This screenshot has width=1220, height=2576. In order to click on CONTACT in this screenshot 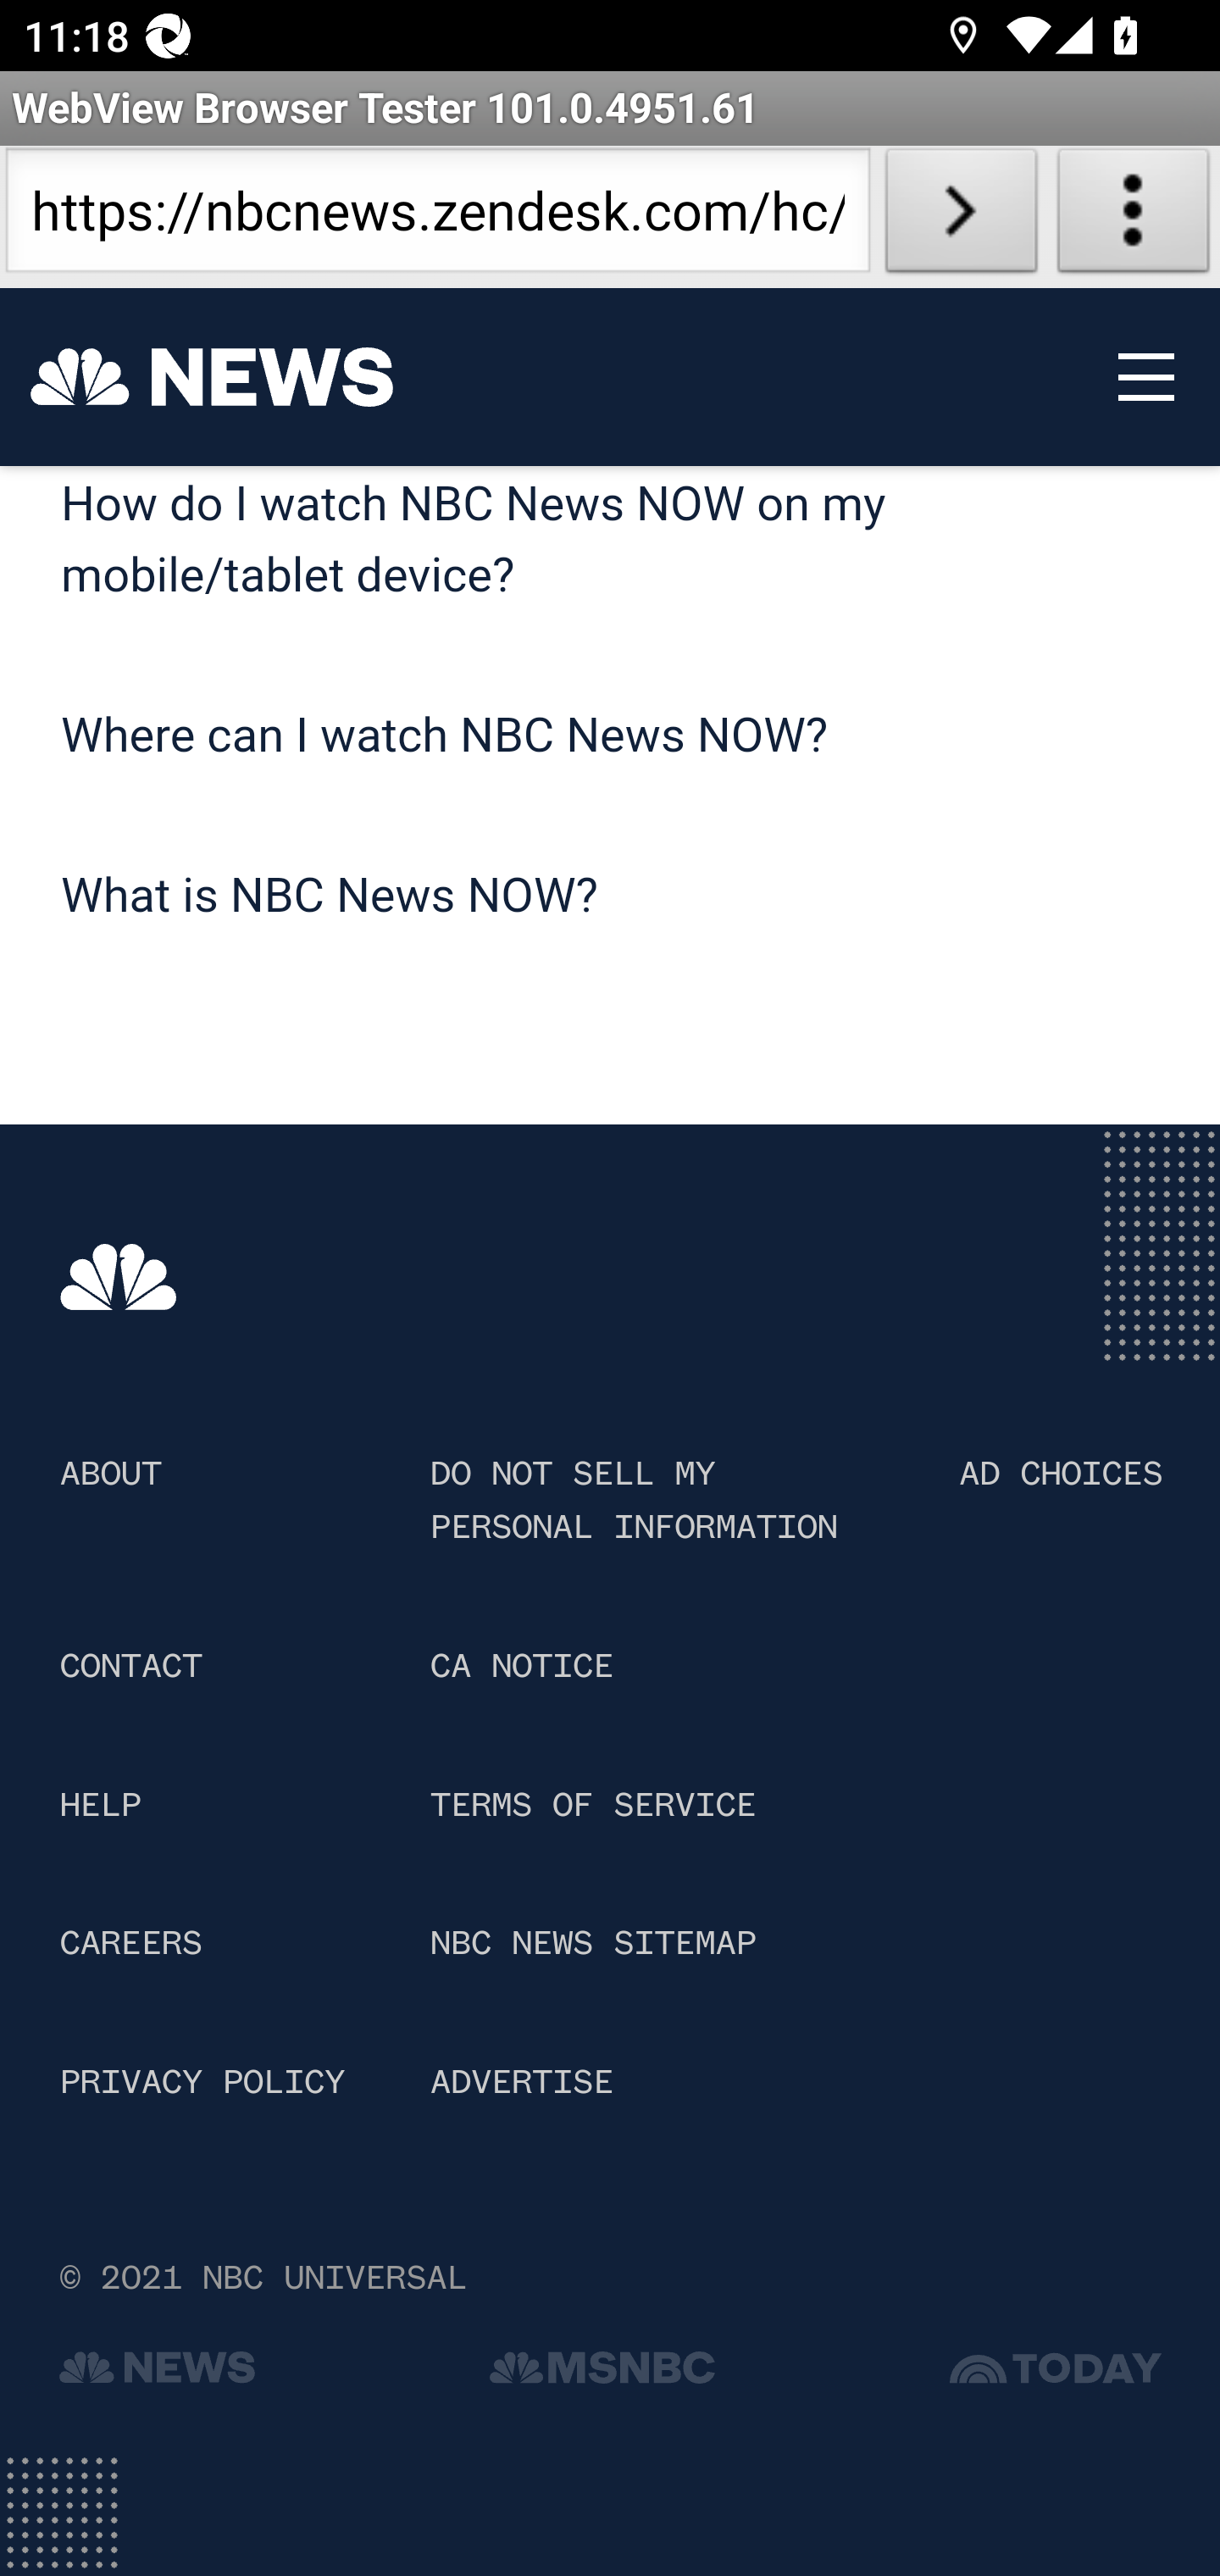, I will do `click(131, 1668)`.